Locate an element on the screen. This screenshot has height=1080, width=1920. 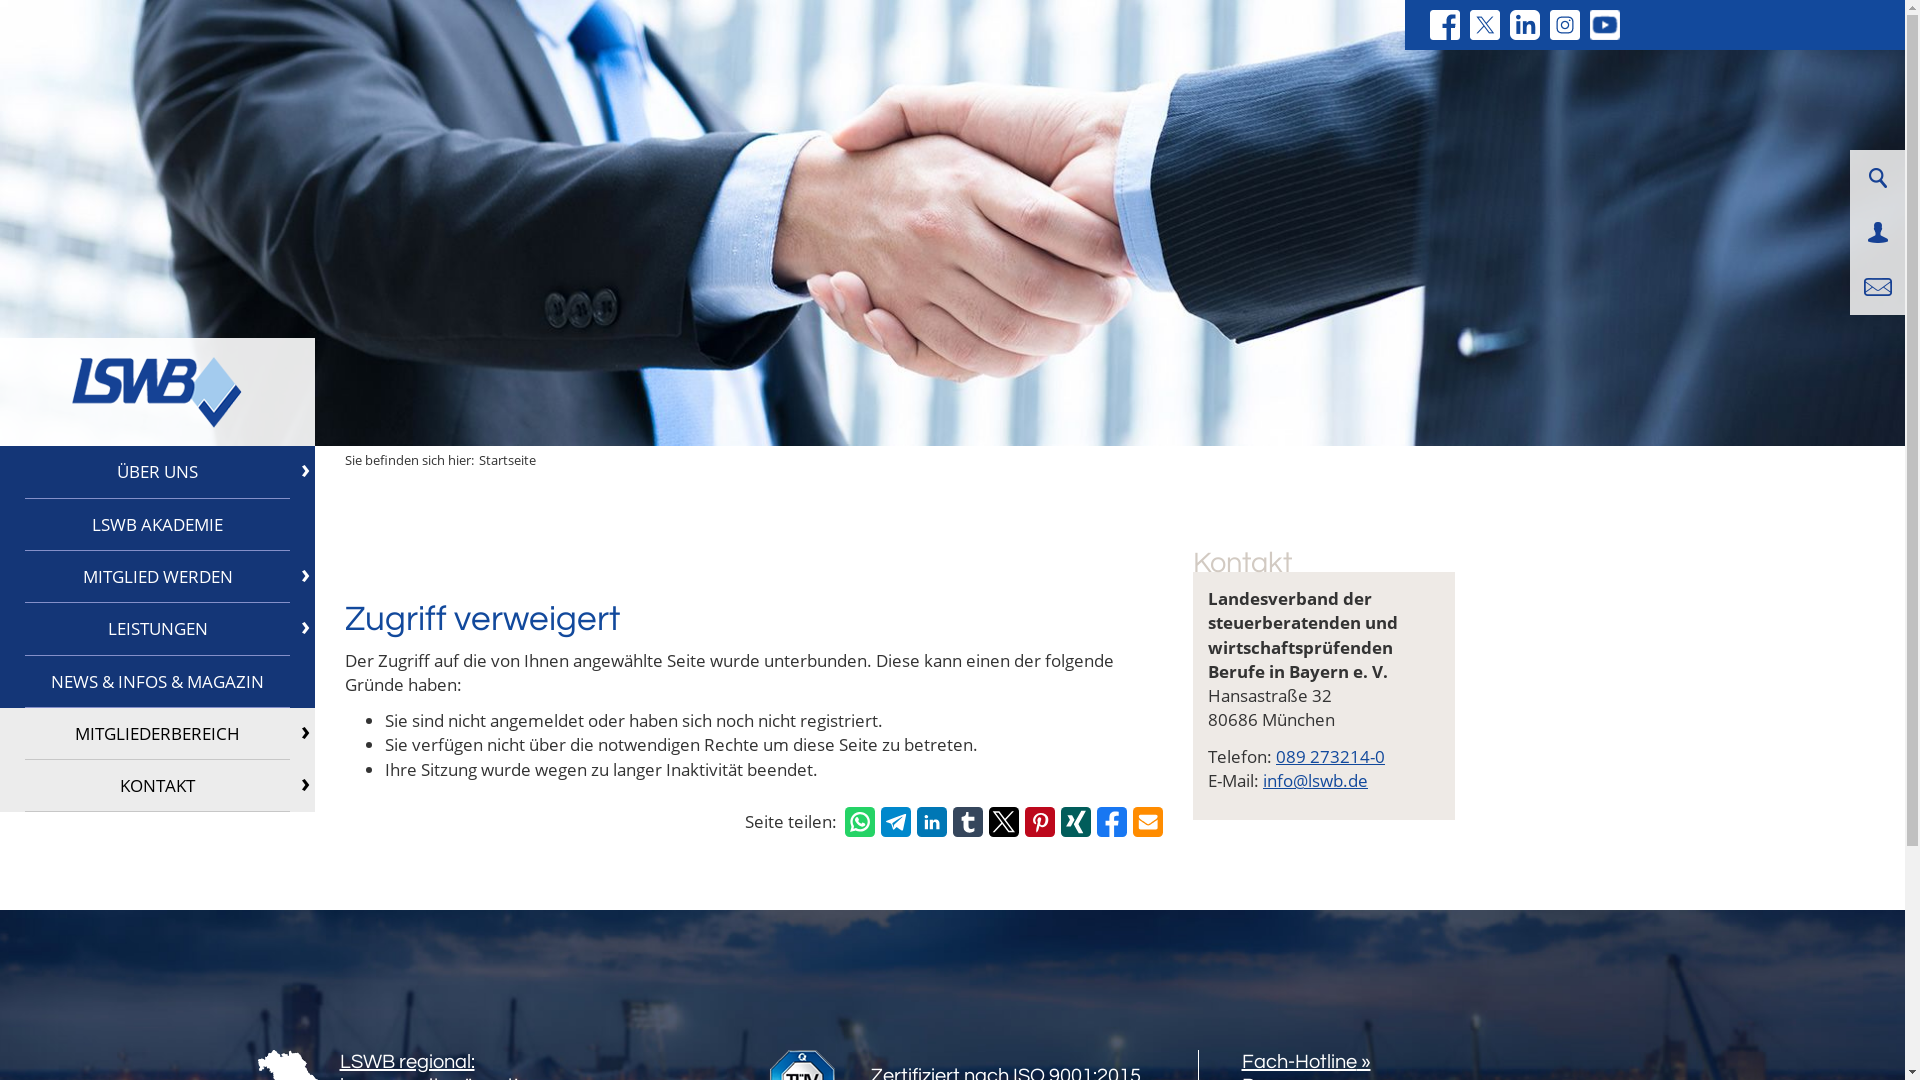
LSWB bei Youtube is located at coordinates (1605, 25).